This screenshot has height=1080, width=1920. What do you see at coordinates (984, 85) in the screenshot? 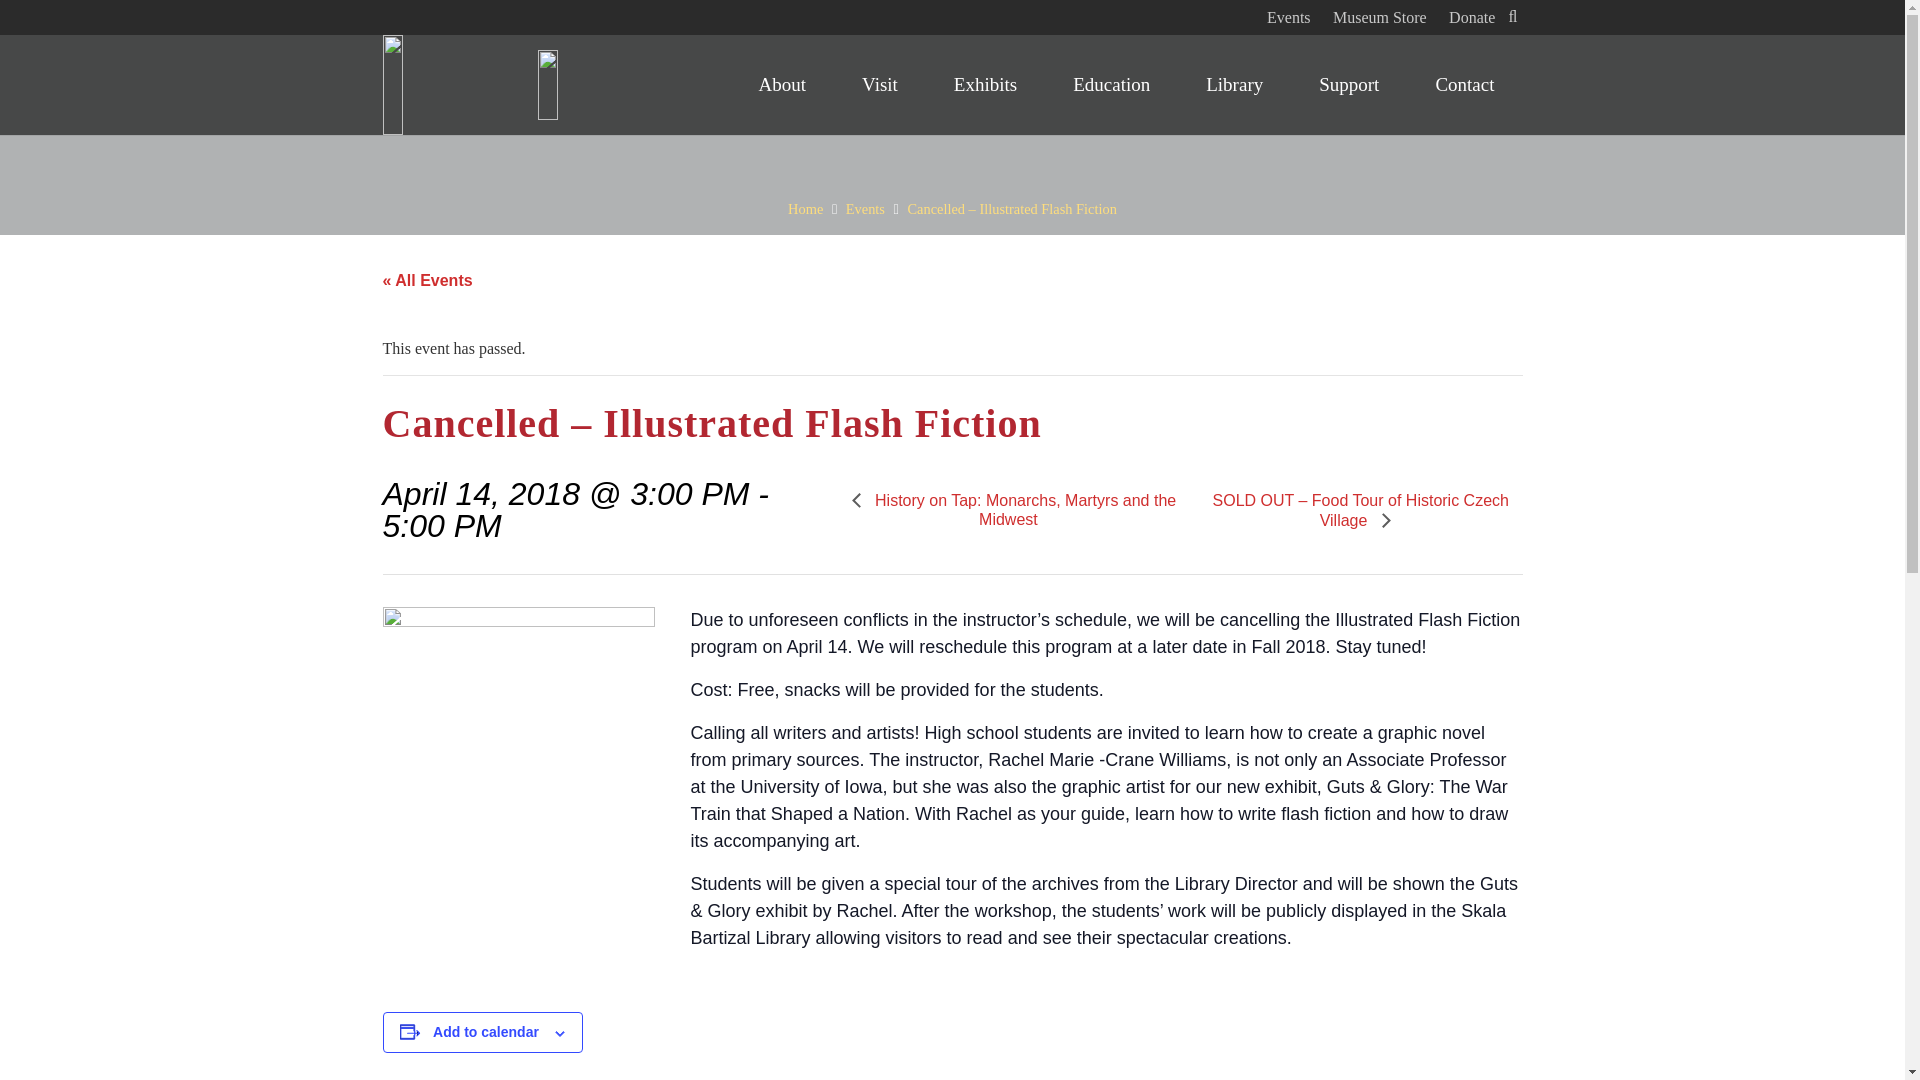
I see `Exhibits` at bounding box center [984, 85].